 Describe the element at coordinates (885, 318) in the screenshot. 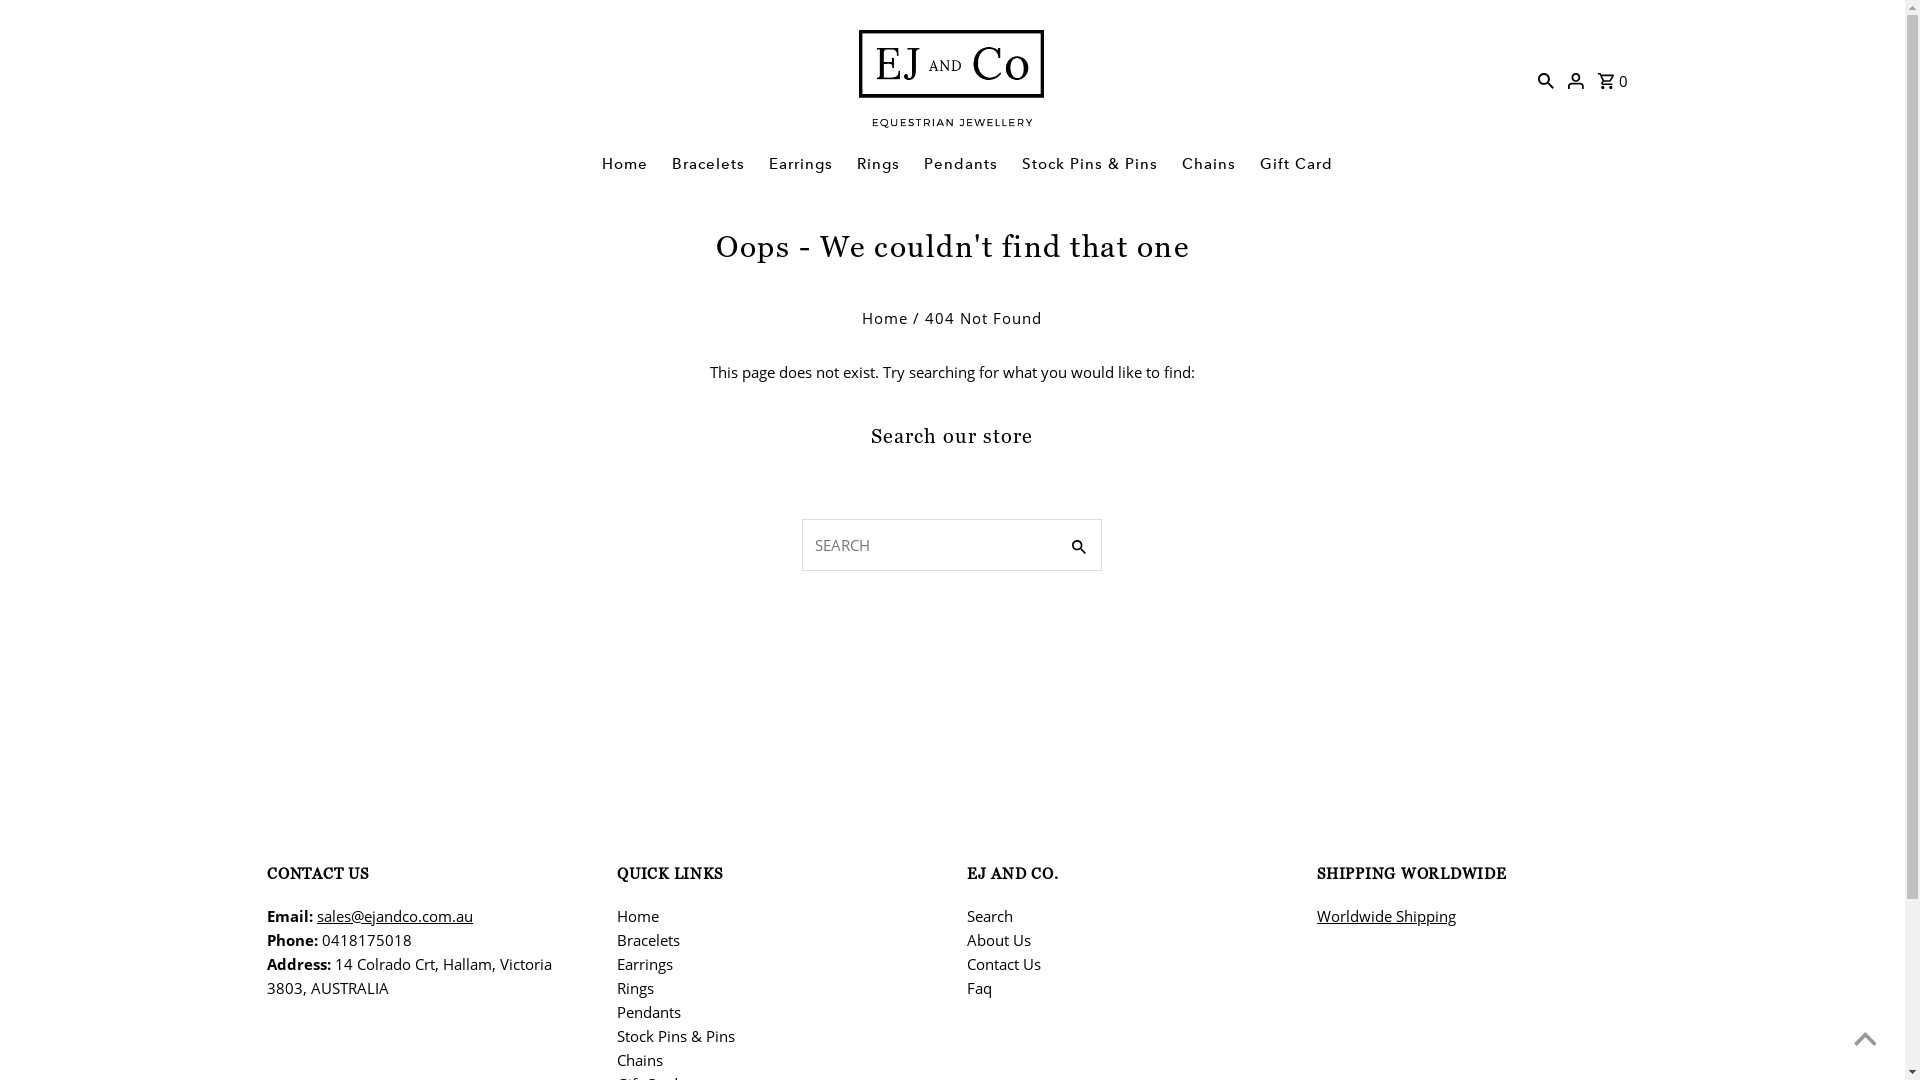

I see `Home` at that location.